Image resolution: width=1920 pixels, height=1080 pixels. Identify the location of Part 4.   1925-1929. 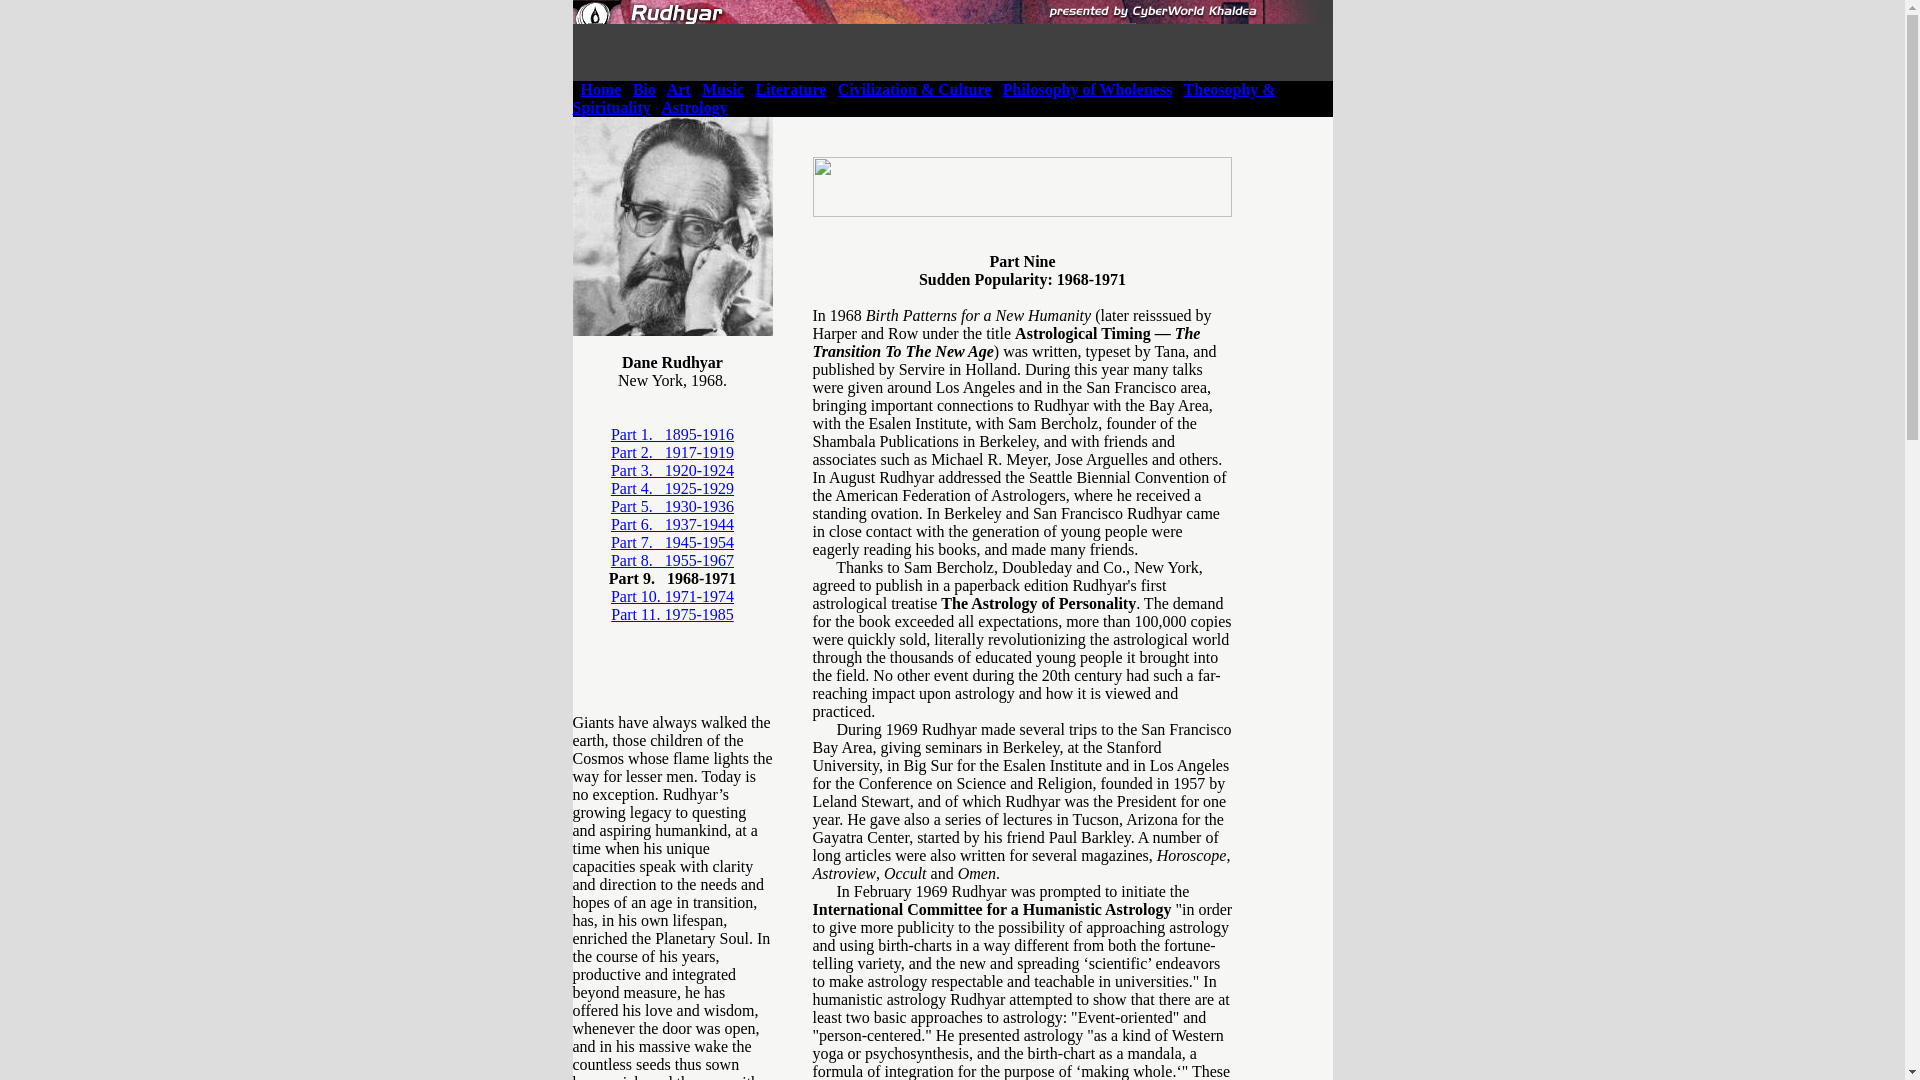
(672, 488).